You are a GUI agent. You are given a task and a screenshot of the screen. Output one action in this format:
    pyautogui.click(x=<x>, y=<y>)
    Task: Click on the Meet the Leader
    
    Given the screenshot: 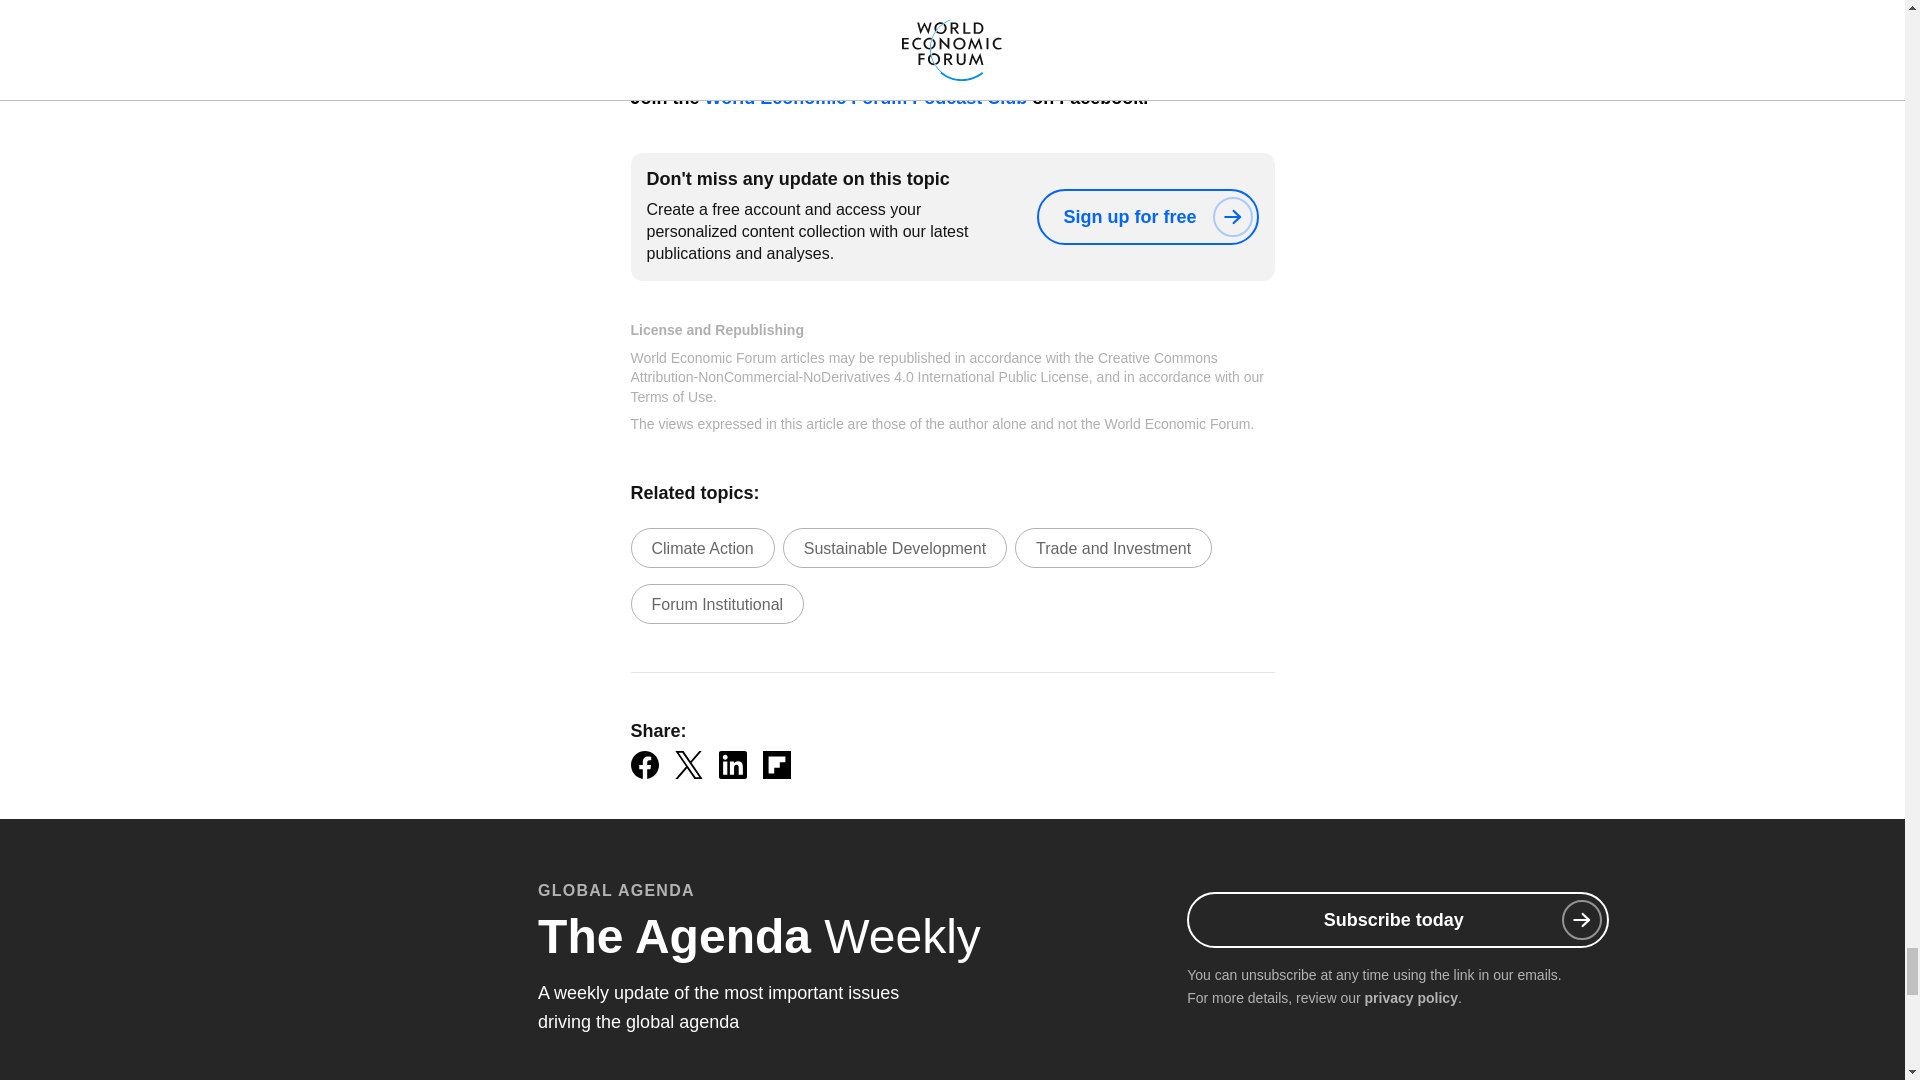 What is the action you would take?
    pyautogui.click(x=917, y=46)
    